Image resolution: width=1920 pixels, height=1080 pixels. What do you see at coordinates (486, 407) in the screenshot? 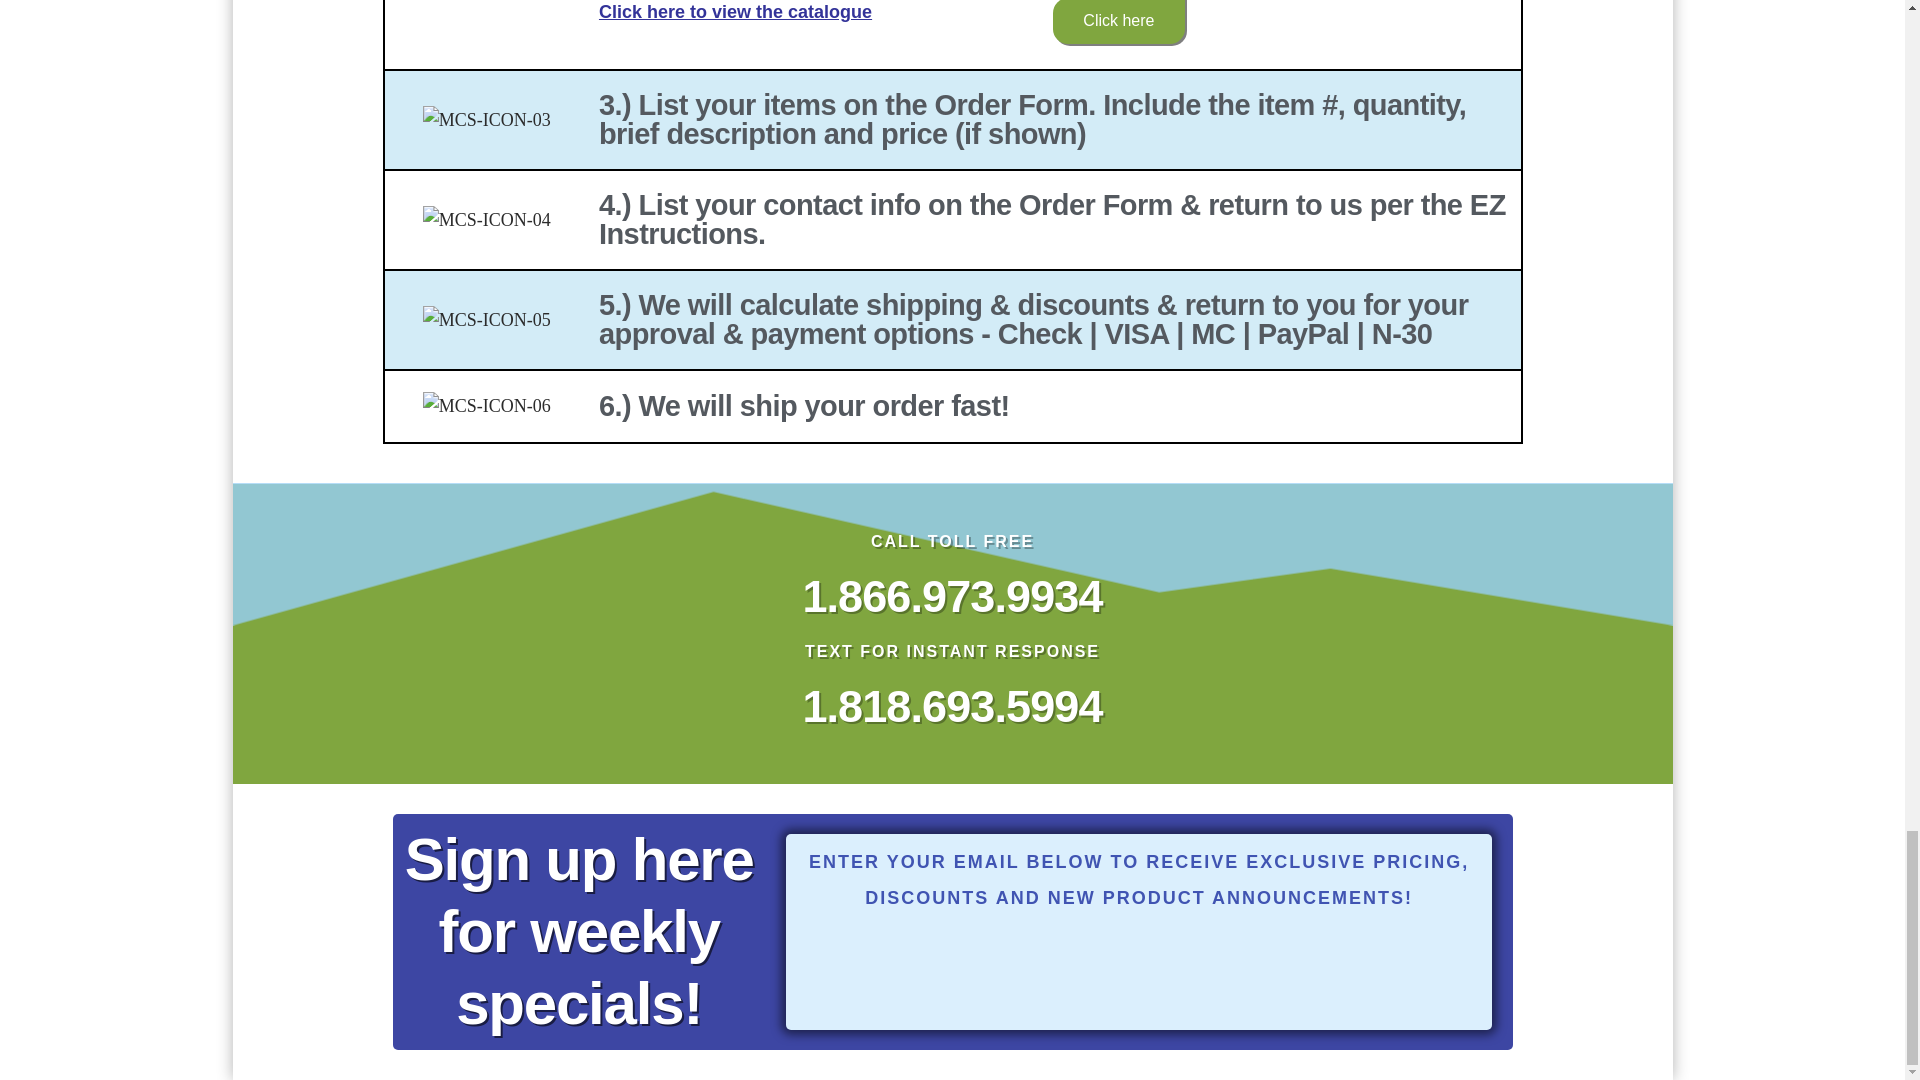
I see `MCS-ICON-06` at bounding box center [486, 407].